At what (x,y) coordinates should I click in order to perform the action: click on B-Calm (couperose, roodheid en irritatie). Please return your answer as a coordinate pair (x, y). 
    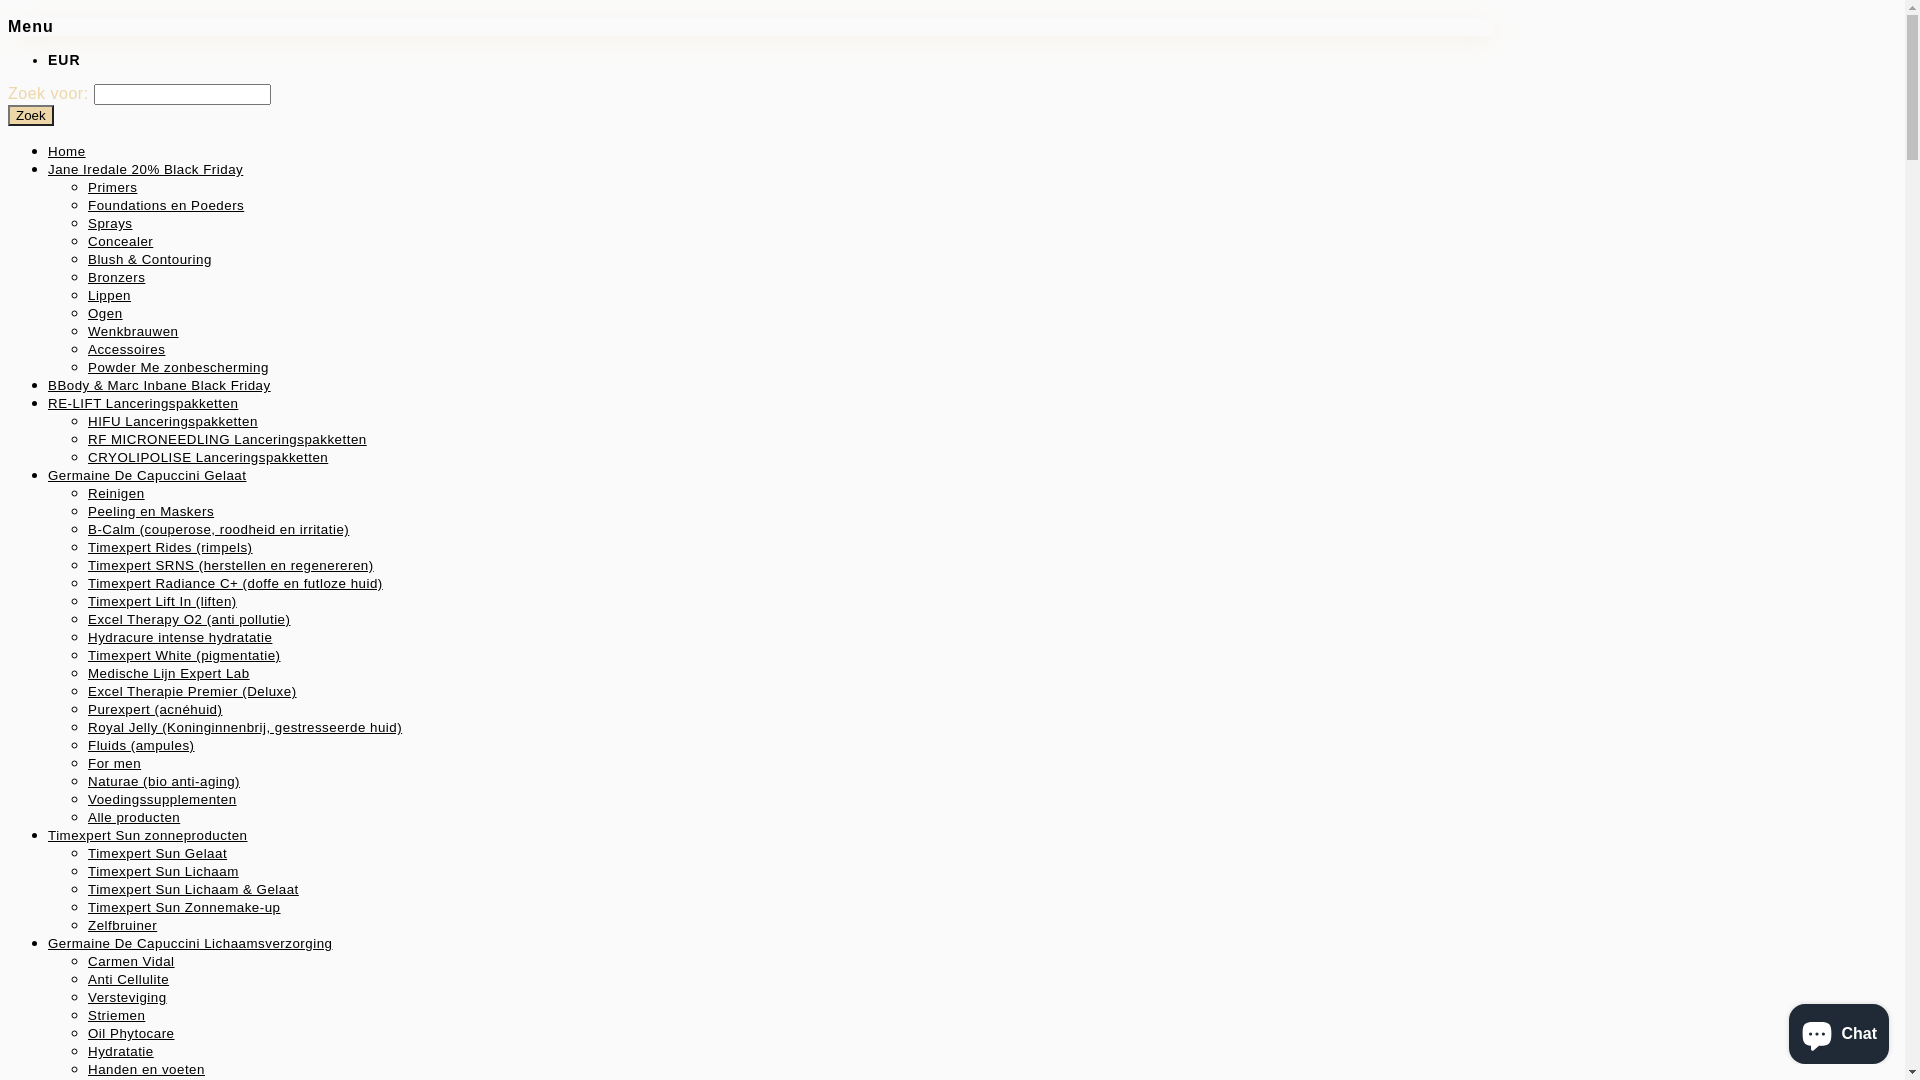
    Looking at the image, I should click on (218, 528).